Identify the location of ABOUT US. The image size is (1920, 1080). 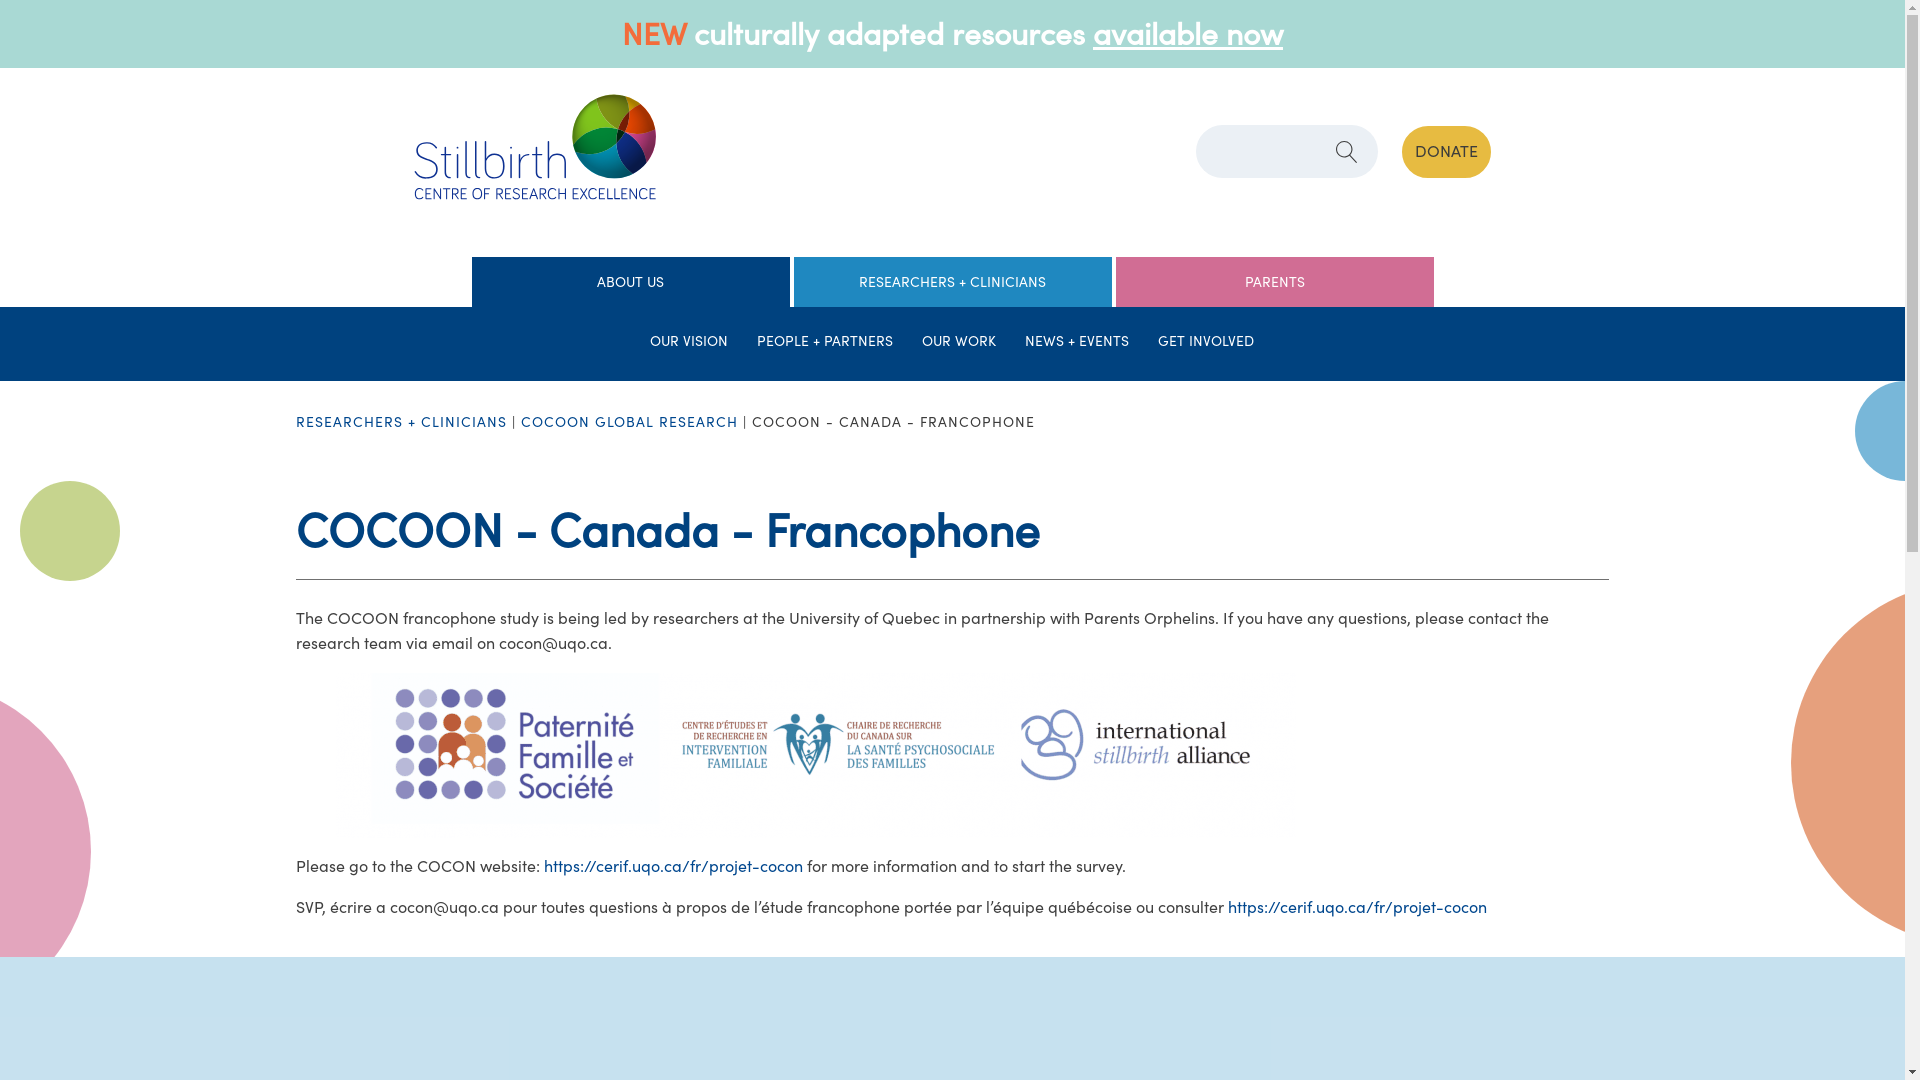
(630, 284).